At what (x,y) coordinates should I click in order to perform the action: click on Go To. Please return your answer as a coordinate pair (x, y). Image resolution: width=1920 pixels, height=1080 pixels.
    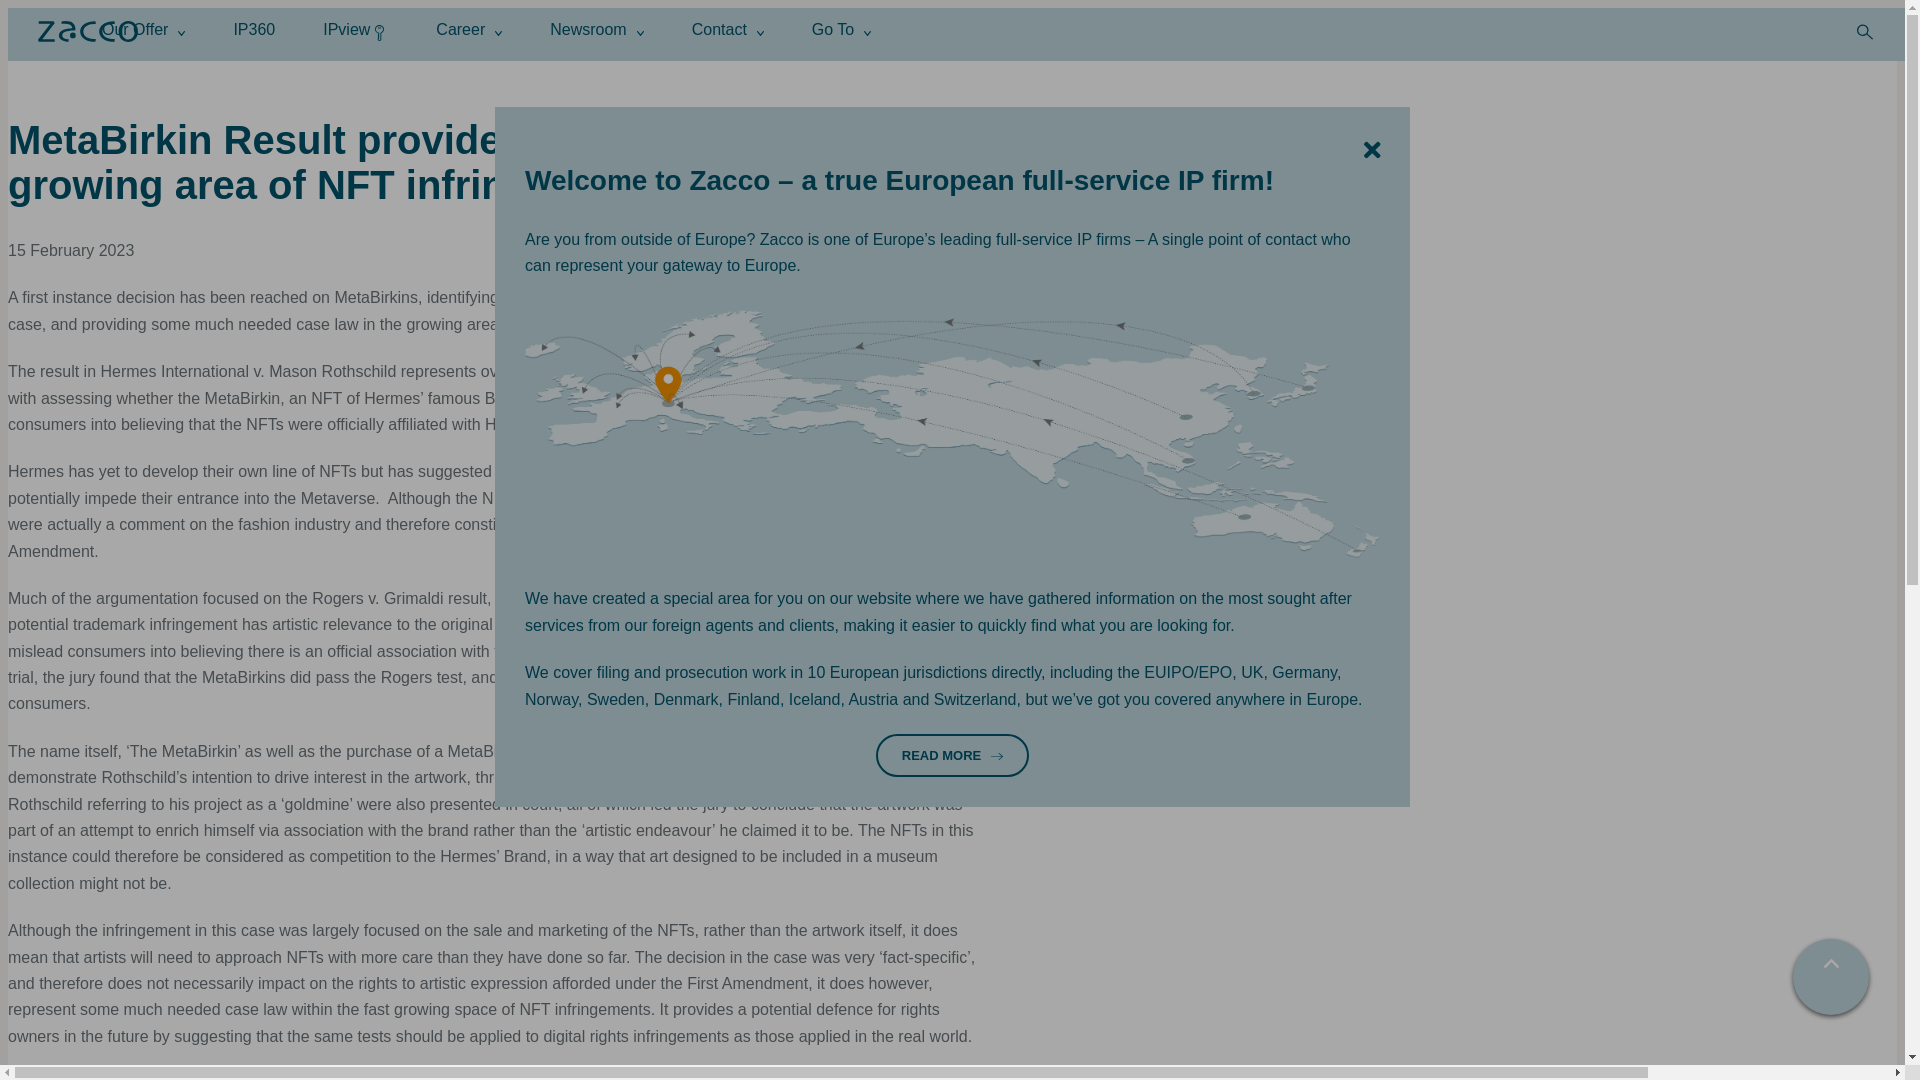
    Looking at the image, I should click on (842, 28).